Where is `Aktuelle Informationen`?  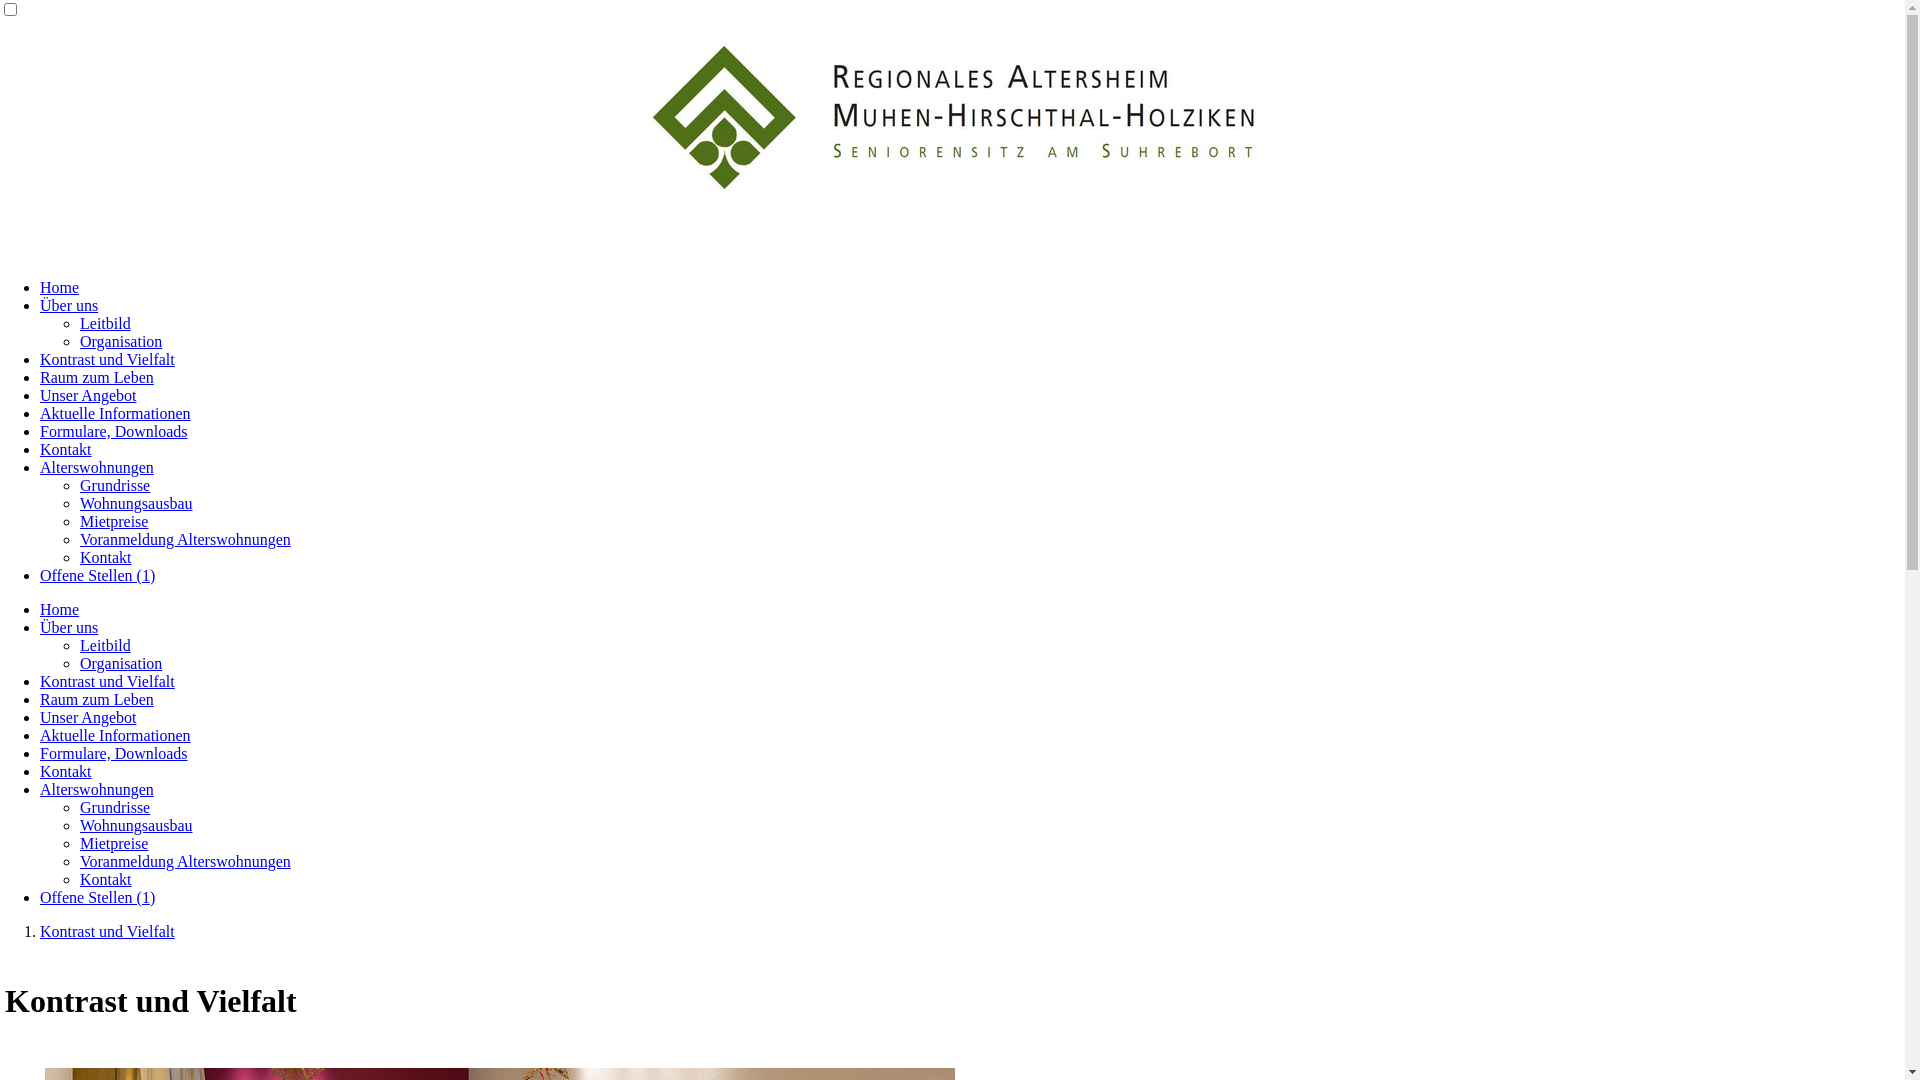
Aktuelle Informationen is located at coordinates (116, 736).